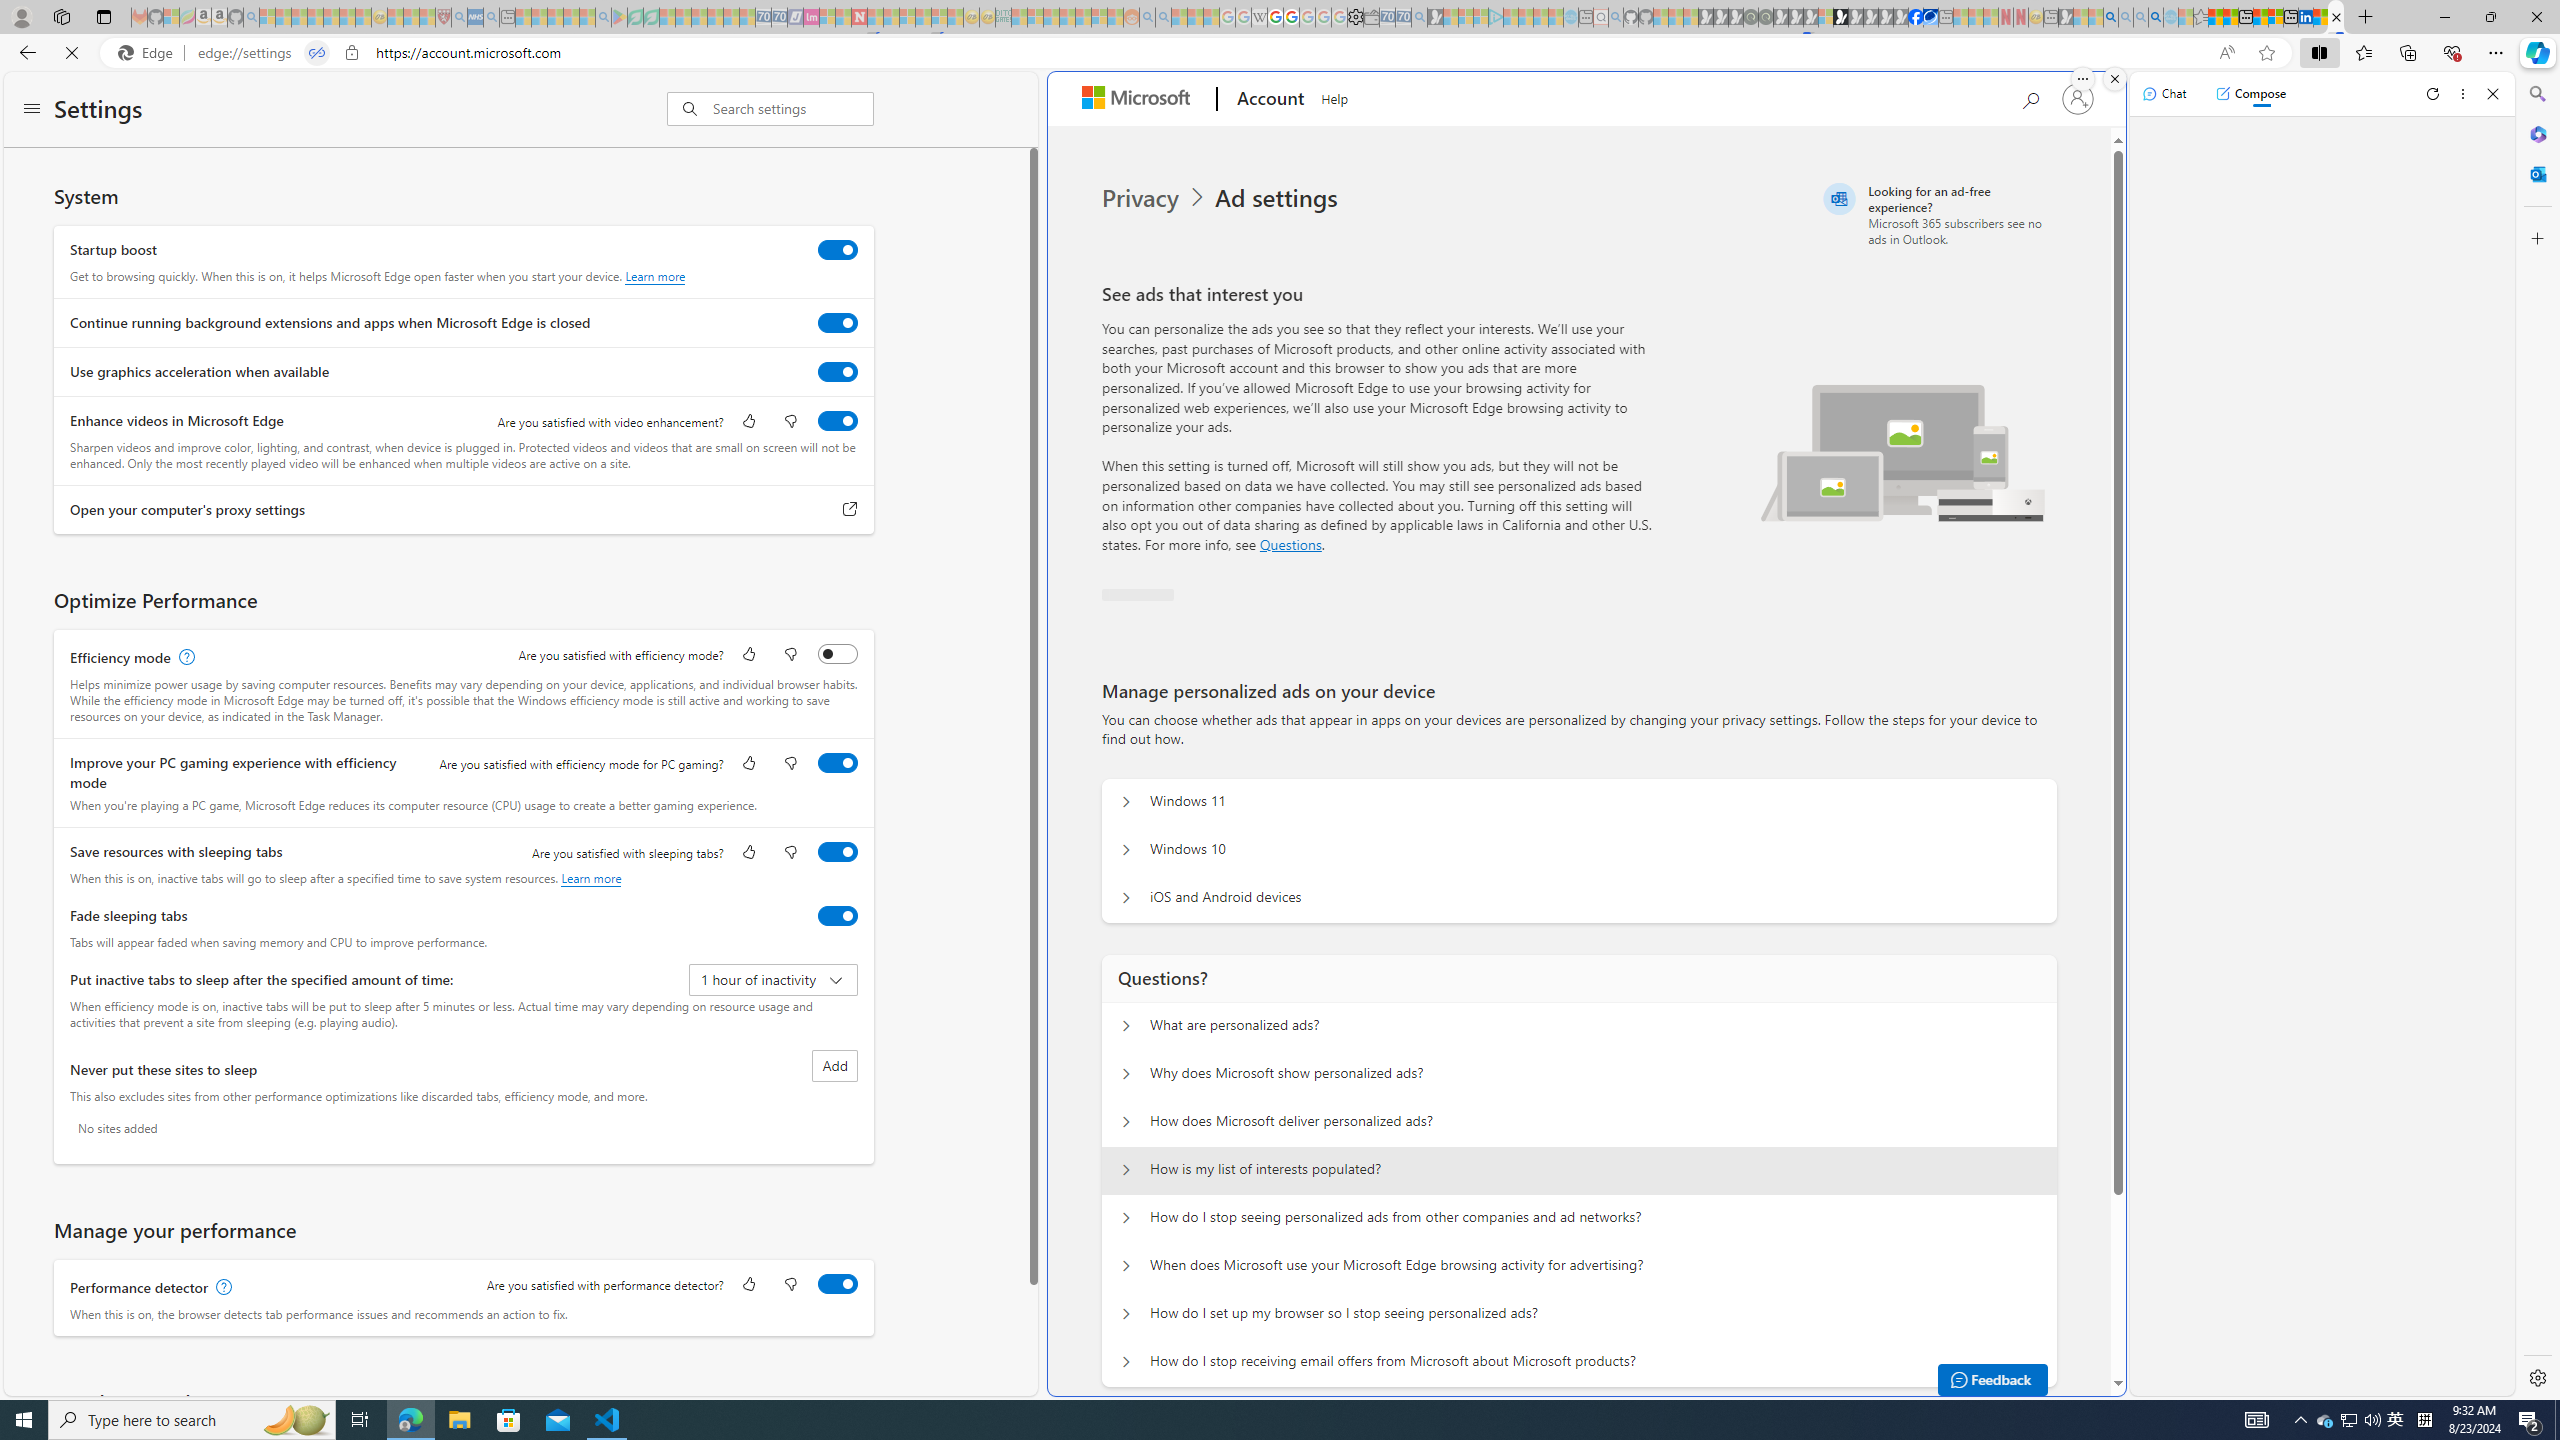 The image size is (2560, 1440). I want to click on Open your computer's proxy settings, so click(850, 510).